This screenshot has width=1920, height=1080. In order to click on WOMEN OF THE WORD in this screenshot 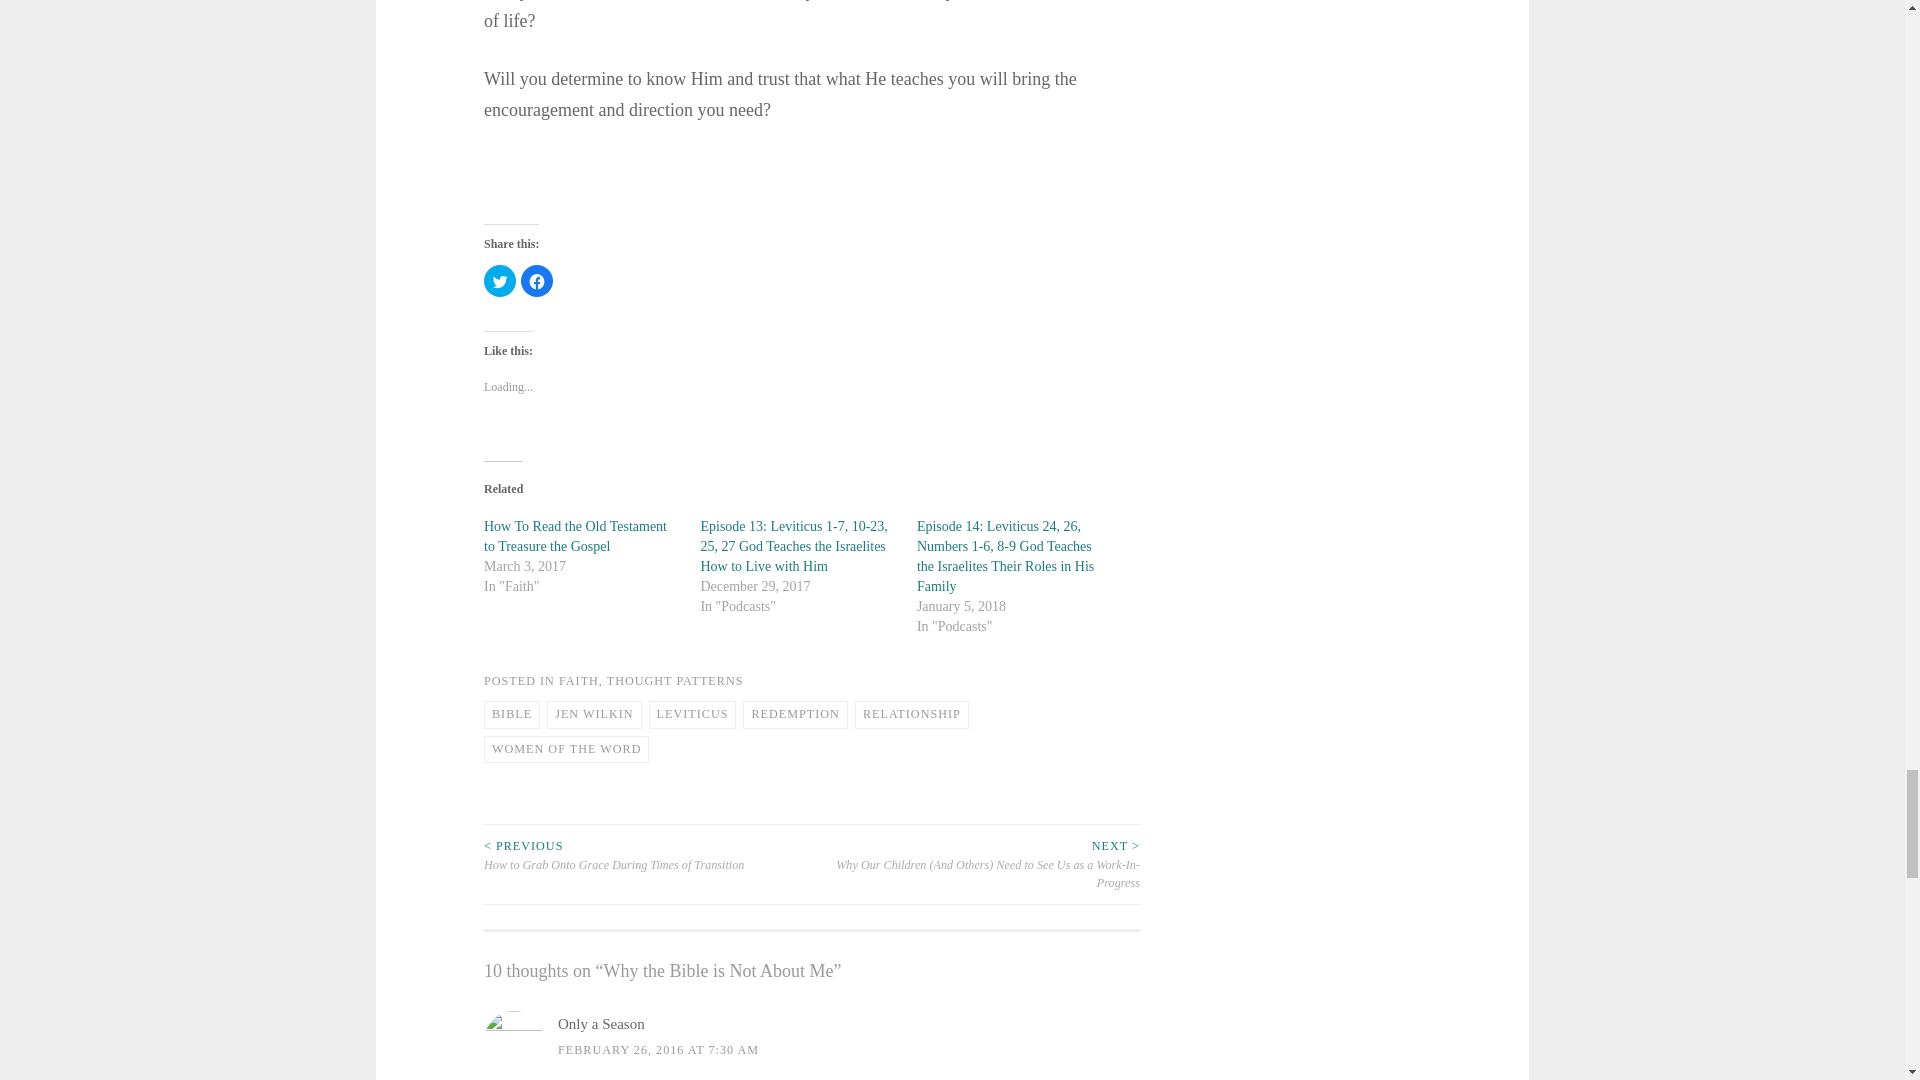, I will do `click(566, 749)`.